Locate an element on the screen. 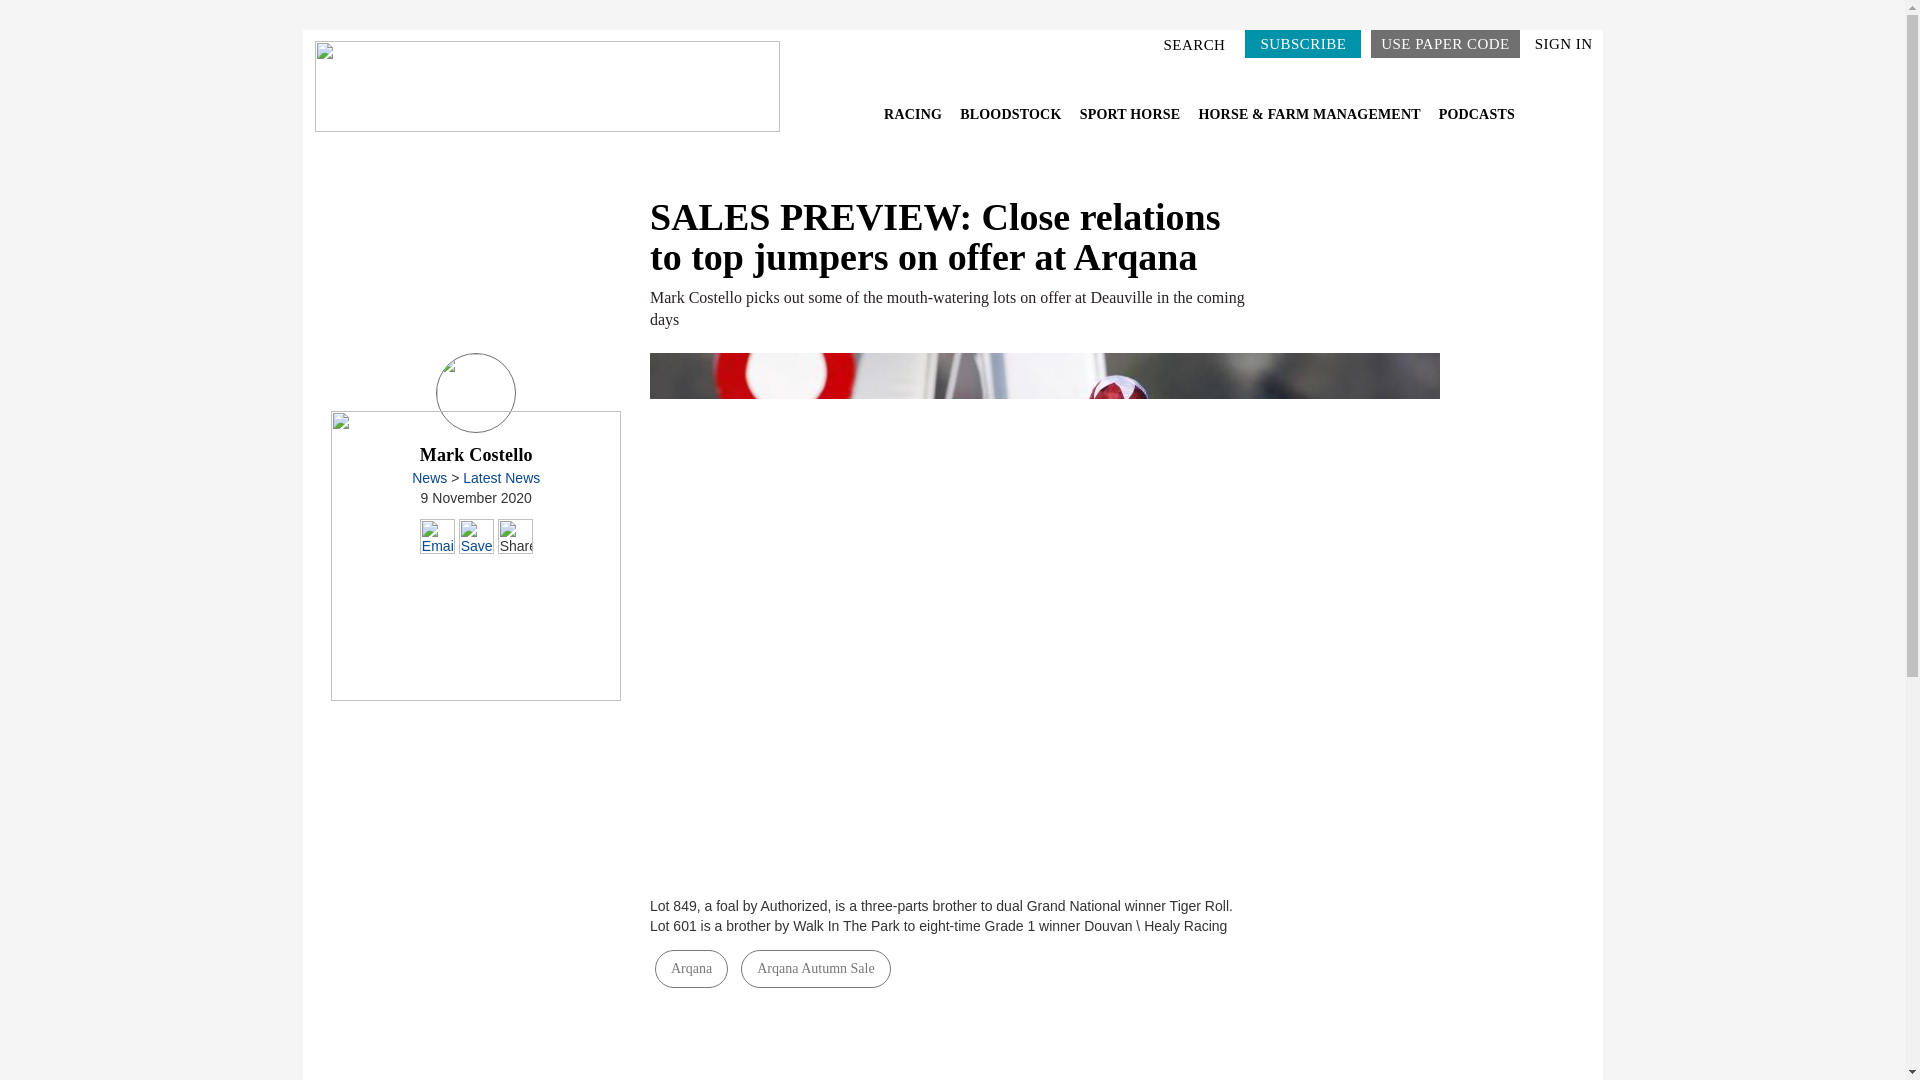  PODCASTS is located at coordinates (1476, 114).